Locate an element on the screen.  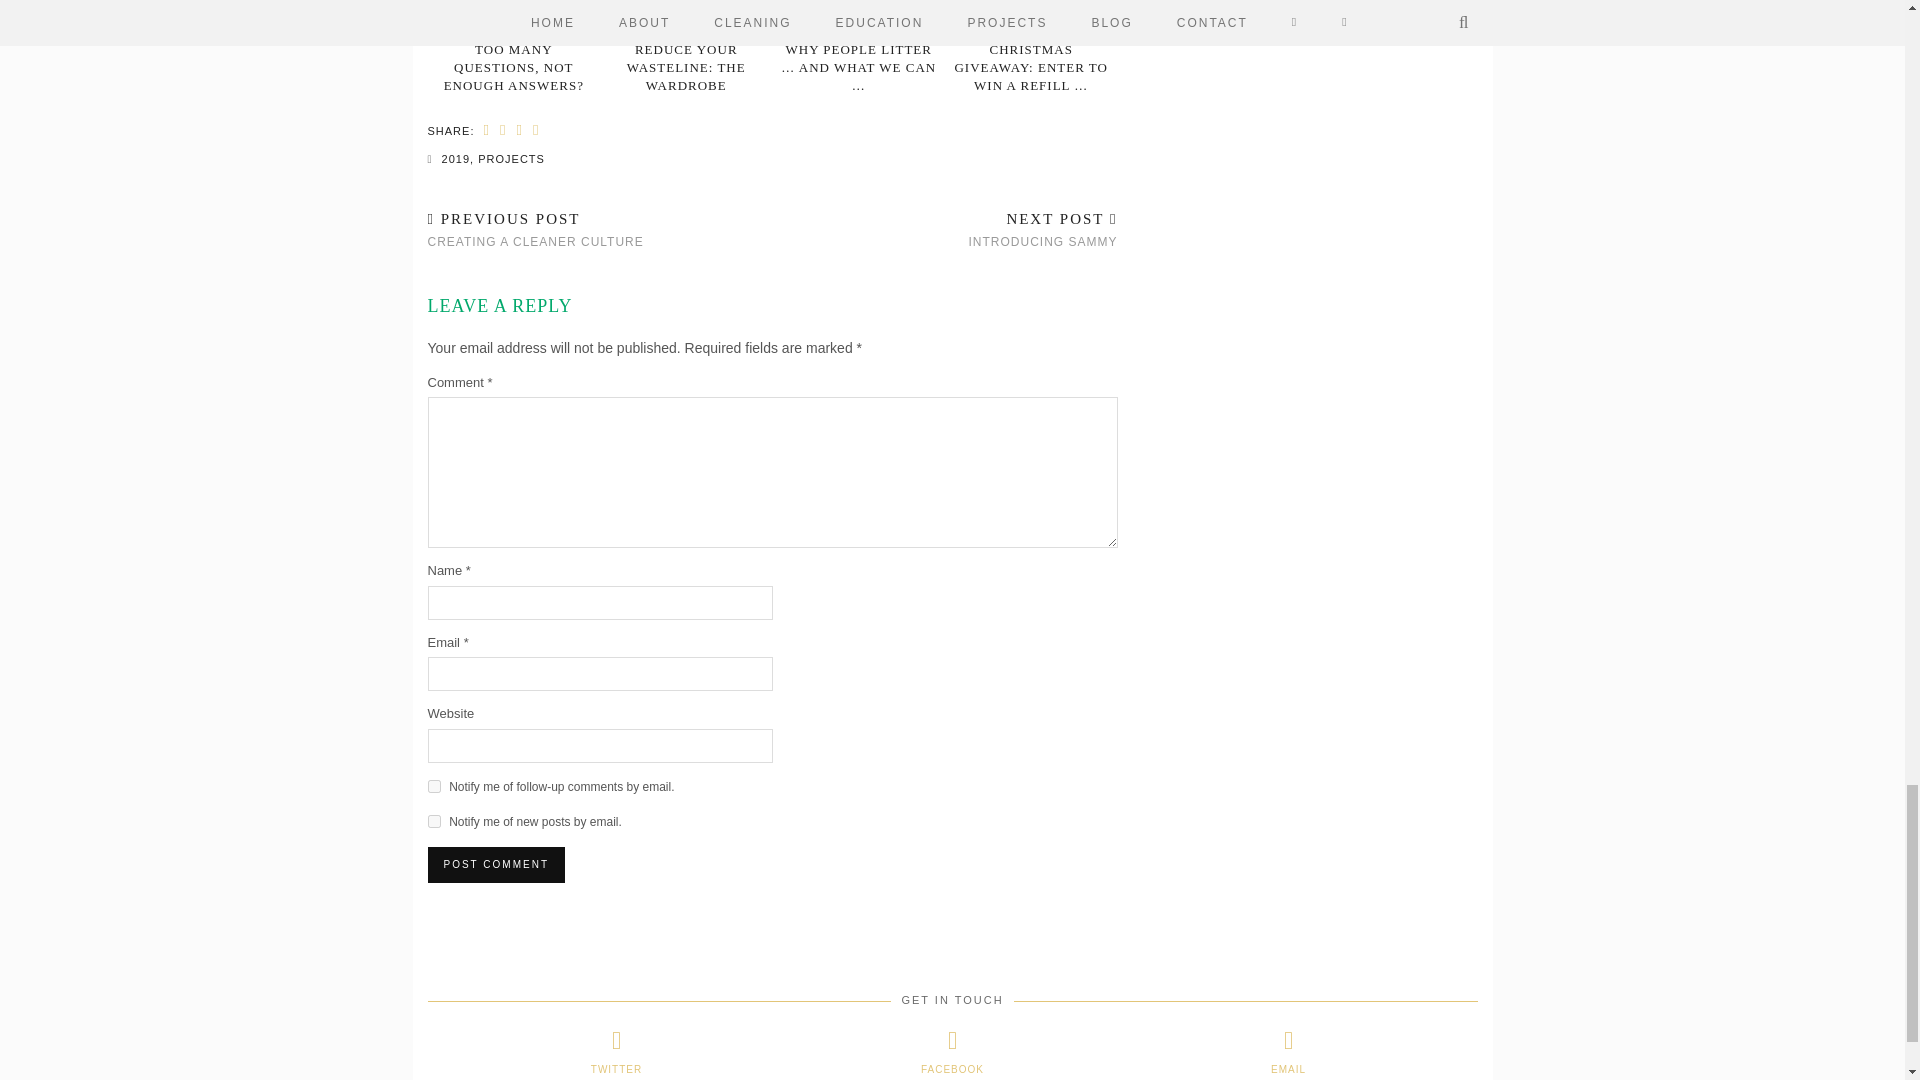
Too many questions, not enough answers? is located at coordinates (513, 62).